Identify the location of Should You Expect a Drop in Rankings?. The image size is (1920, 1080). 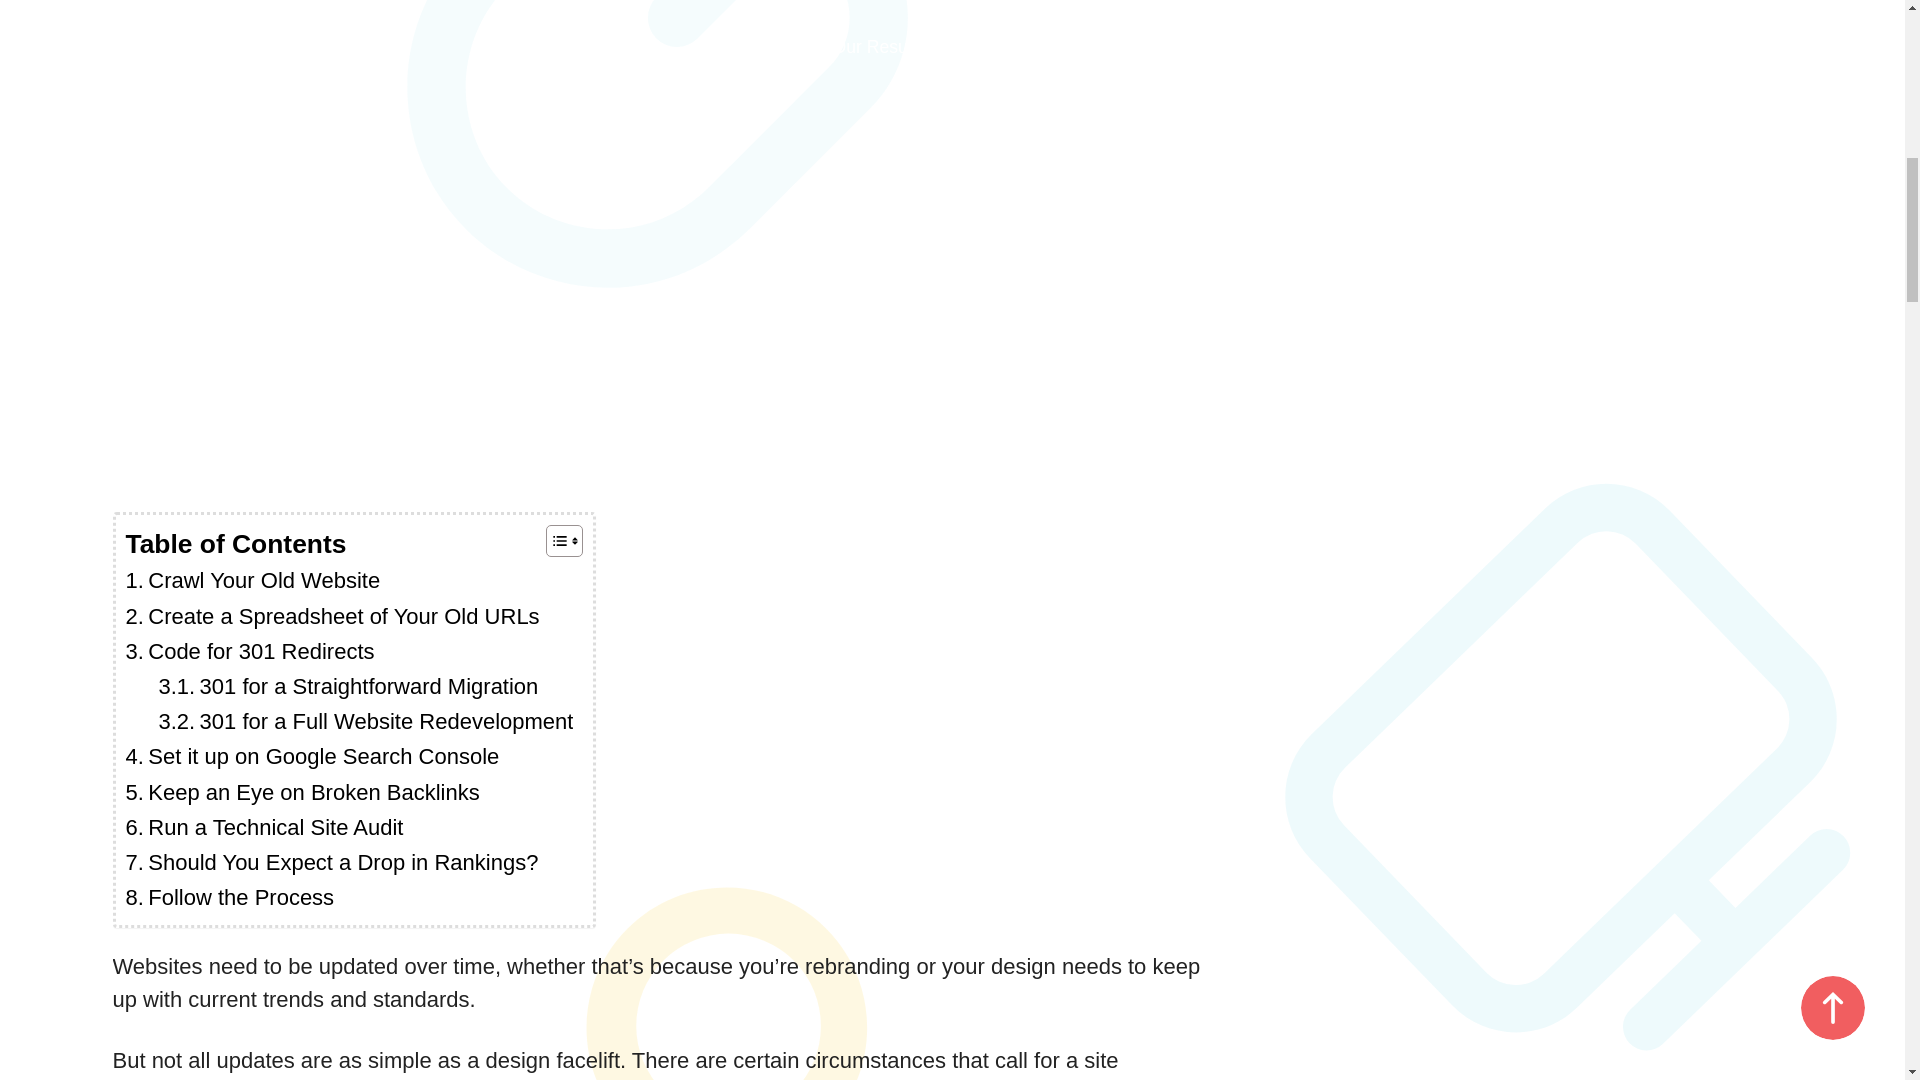
(332, 862).